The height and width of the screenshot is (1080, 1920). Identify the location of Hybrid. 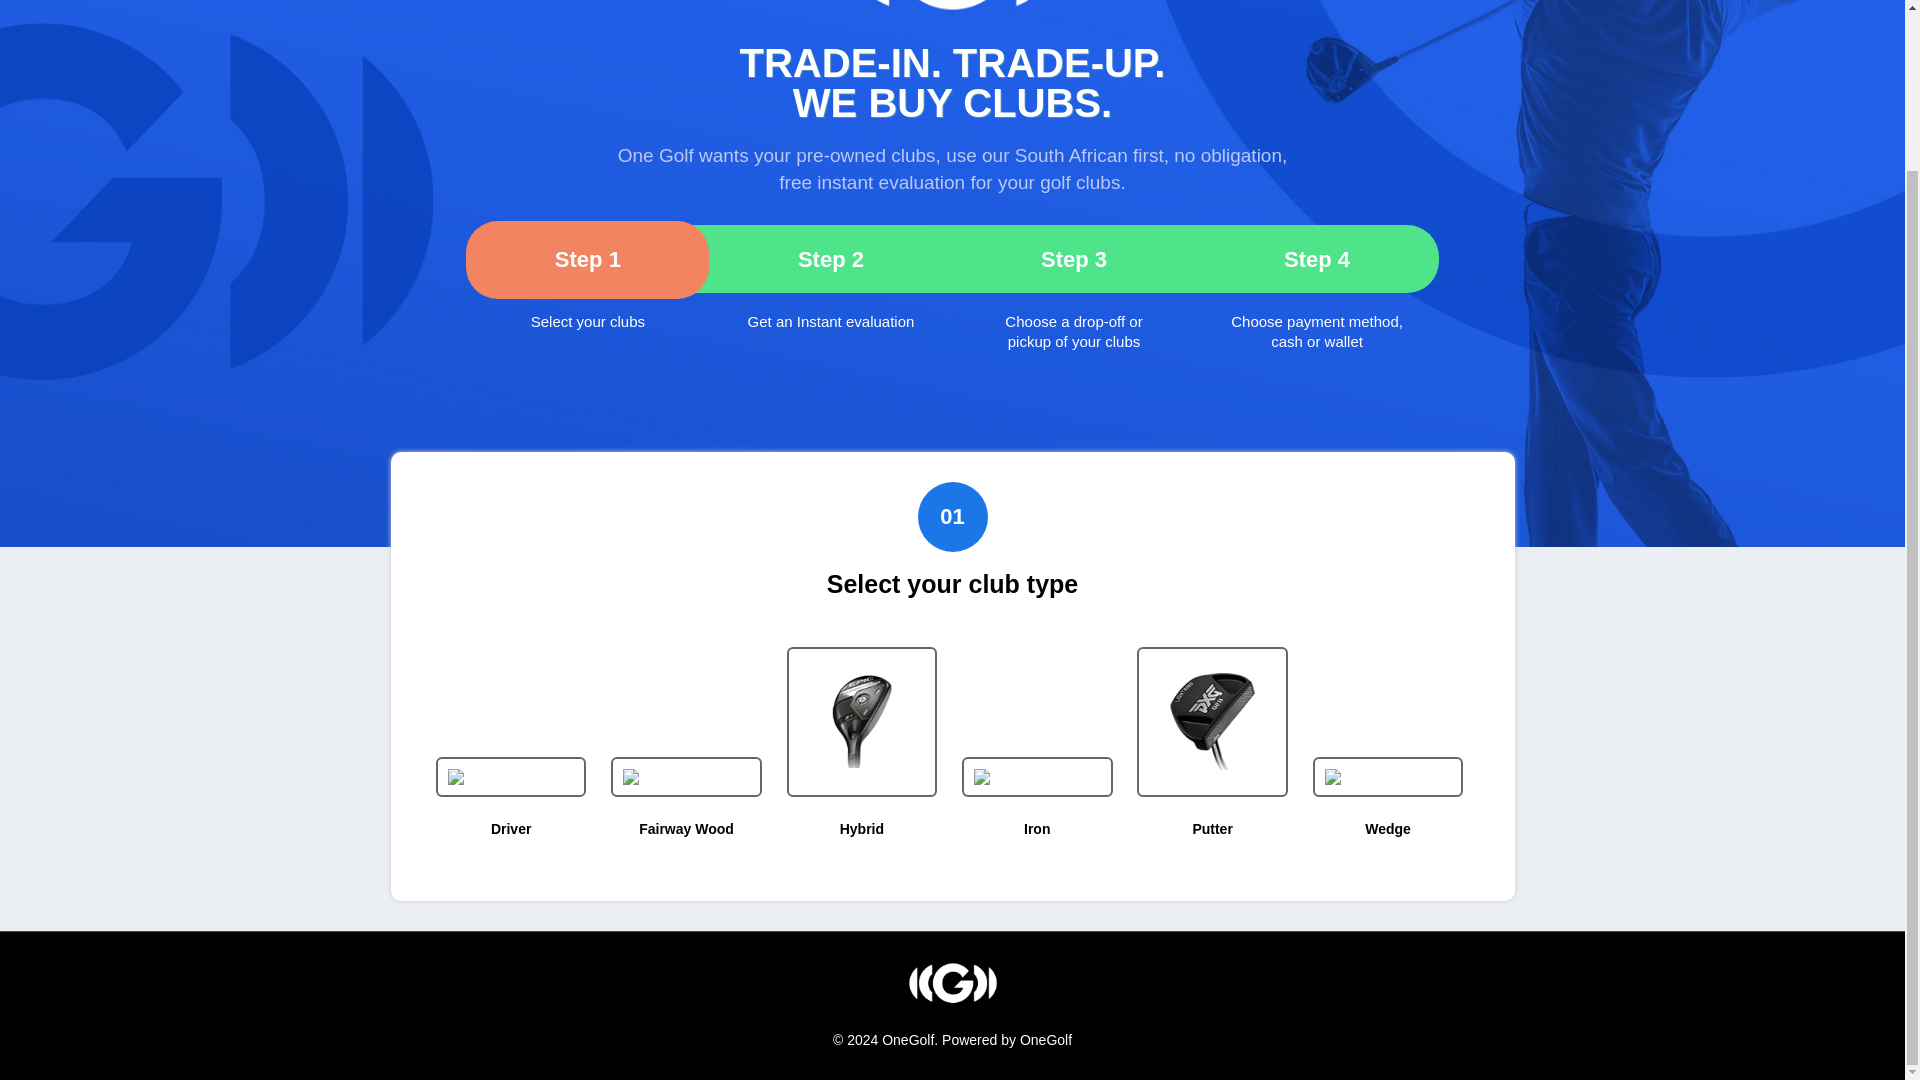
(862, 828).